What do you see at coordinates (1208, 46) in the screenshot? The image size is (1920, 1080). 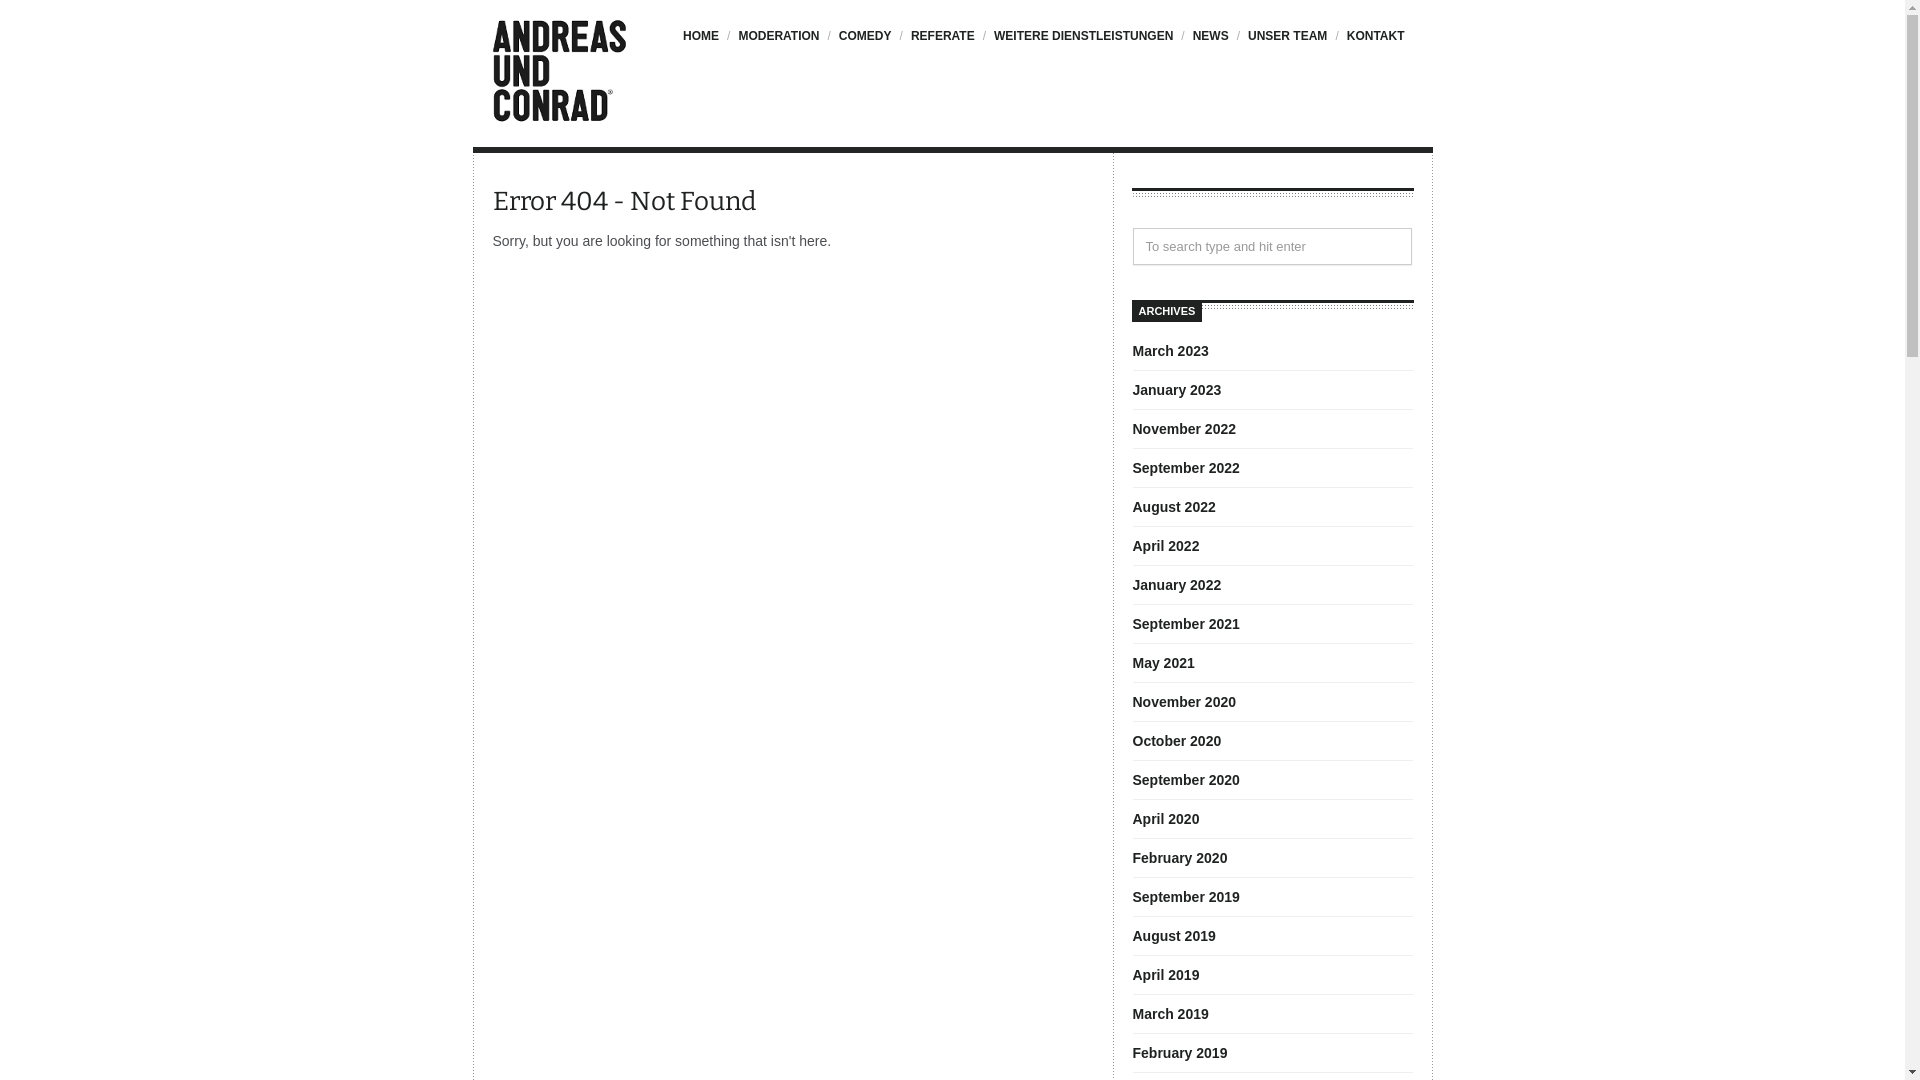 I see `NEWS` at bounding box center [1208, 46].